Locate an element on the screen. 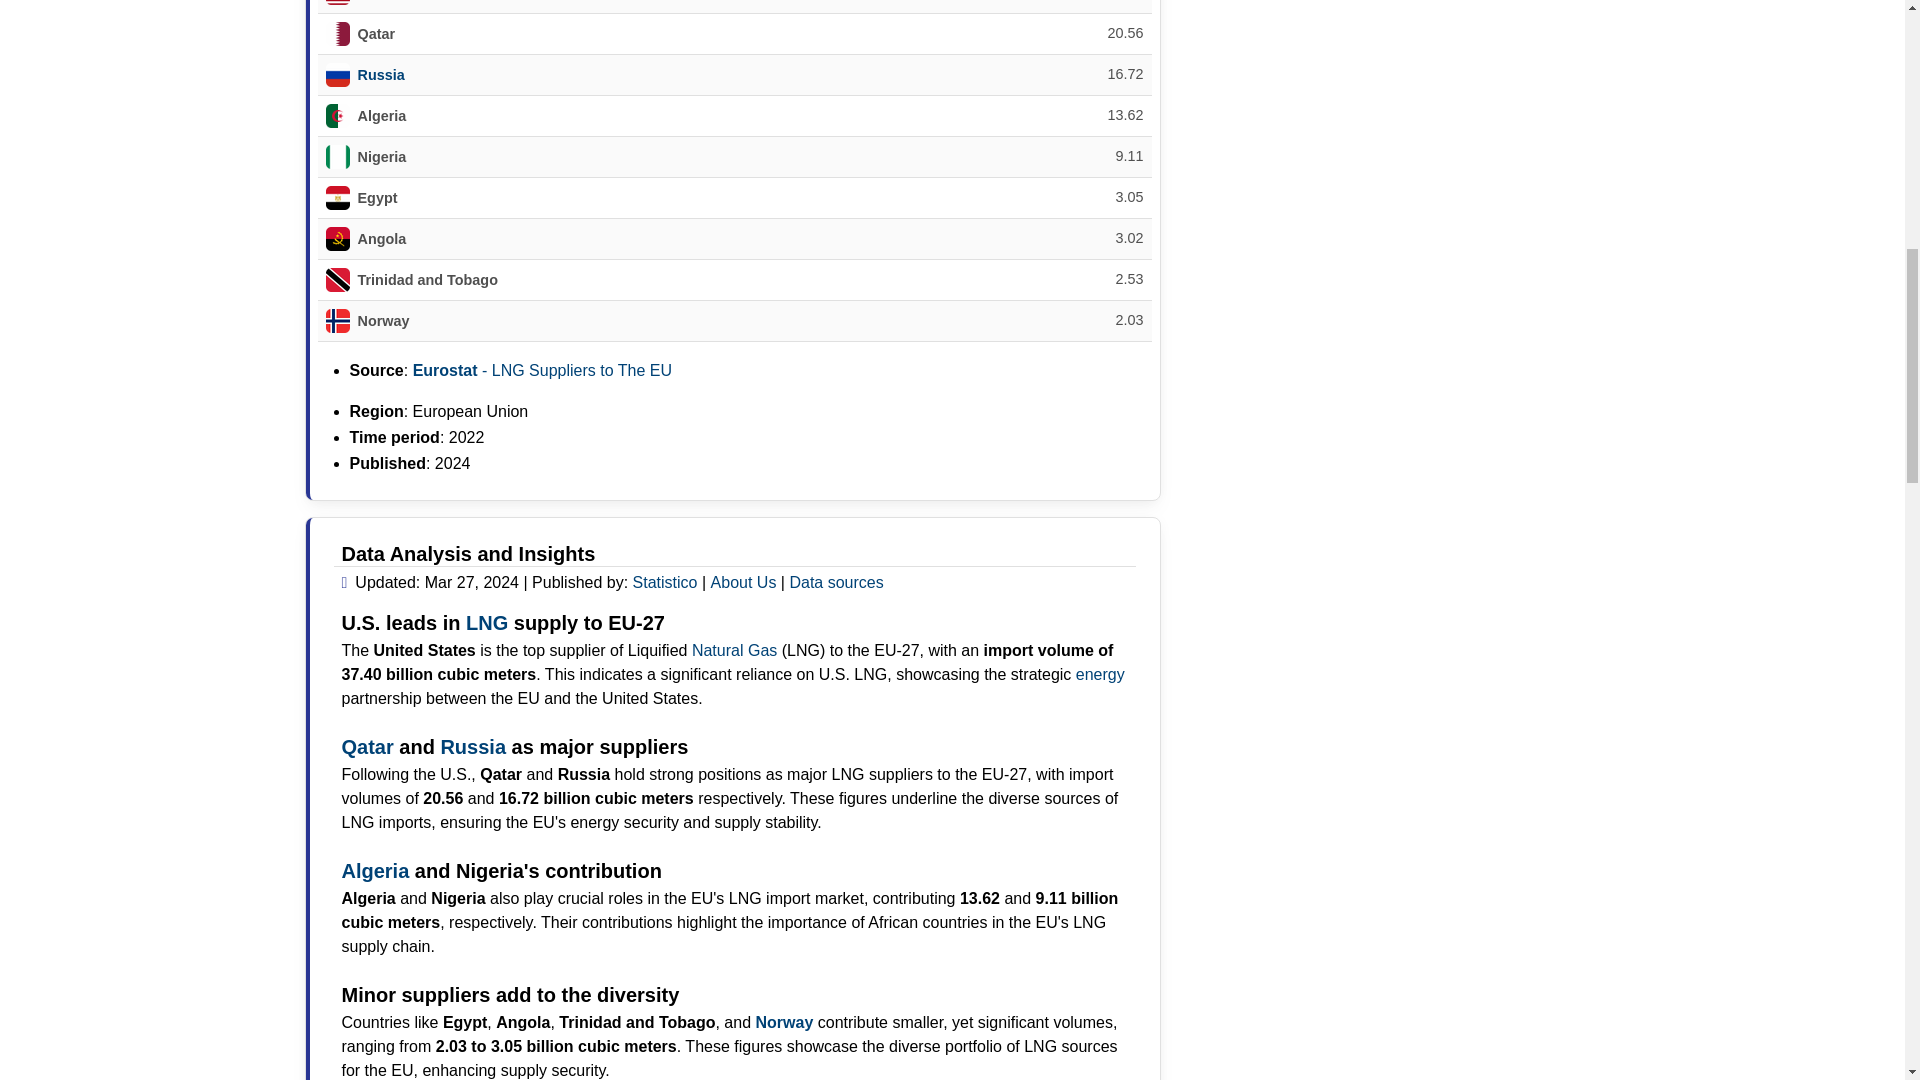 The width and height of the screenshot is (1920, 1080). Statistico - Data sources is located at coordinates (836, 582).